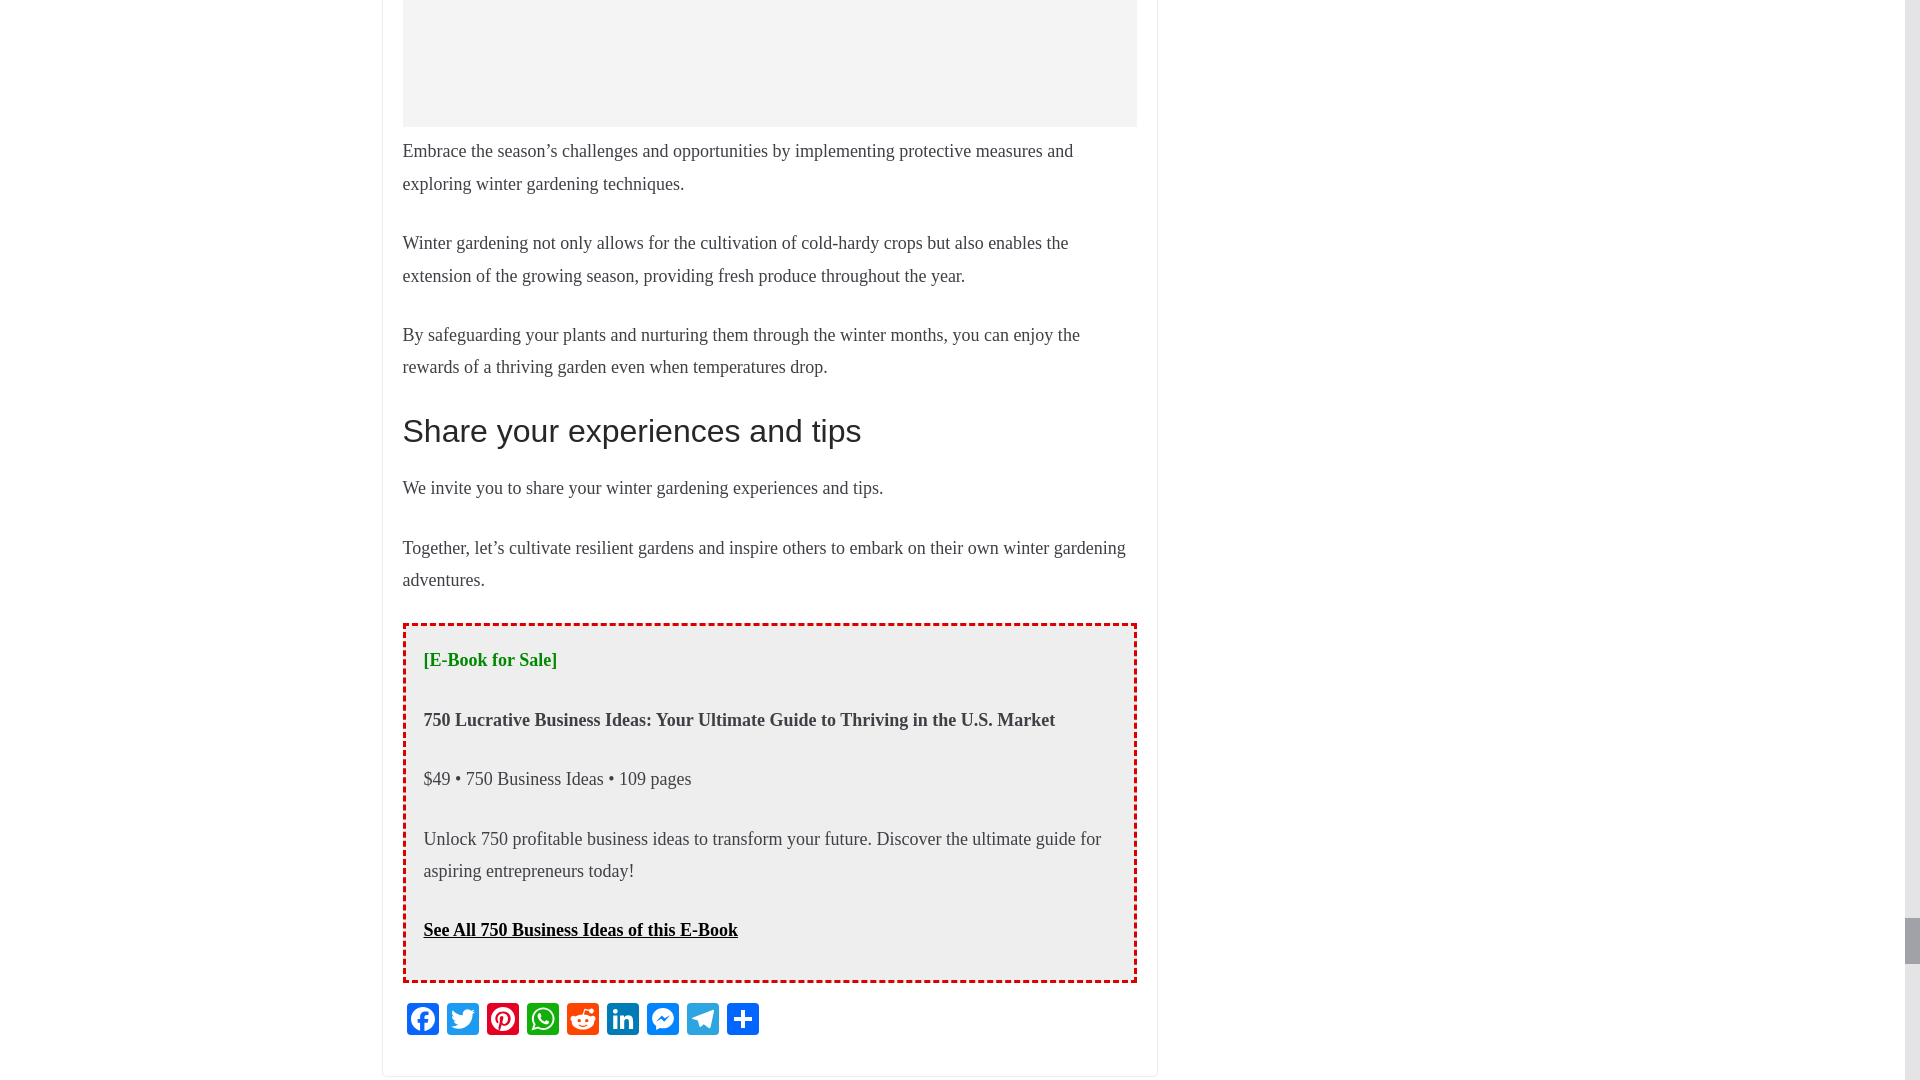 This screenshot has width=1920, height=1080. What do you see at coordinates (461, 1022) in the screenshot?
I see `Twitter` at bounding box center [461, 1022].